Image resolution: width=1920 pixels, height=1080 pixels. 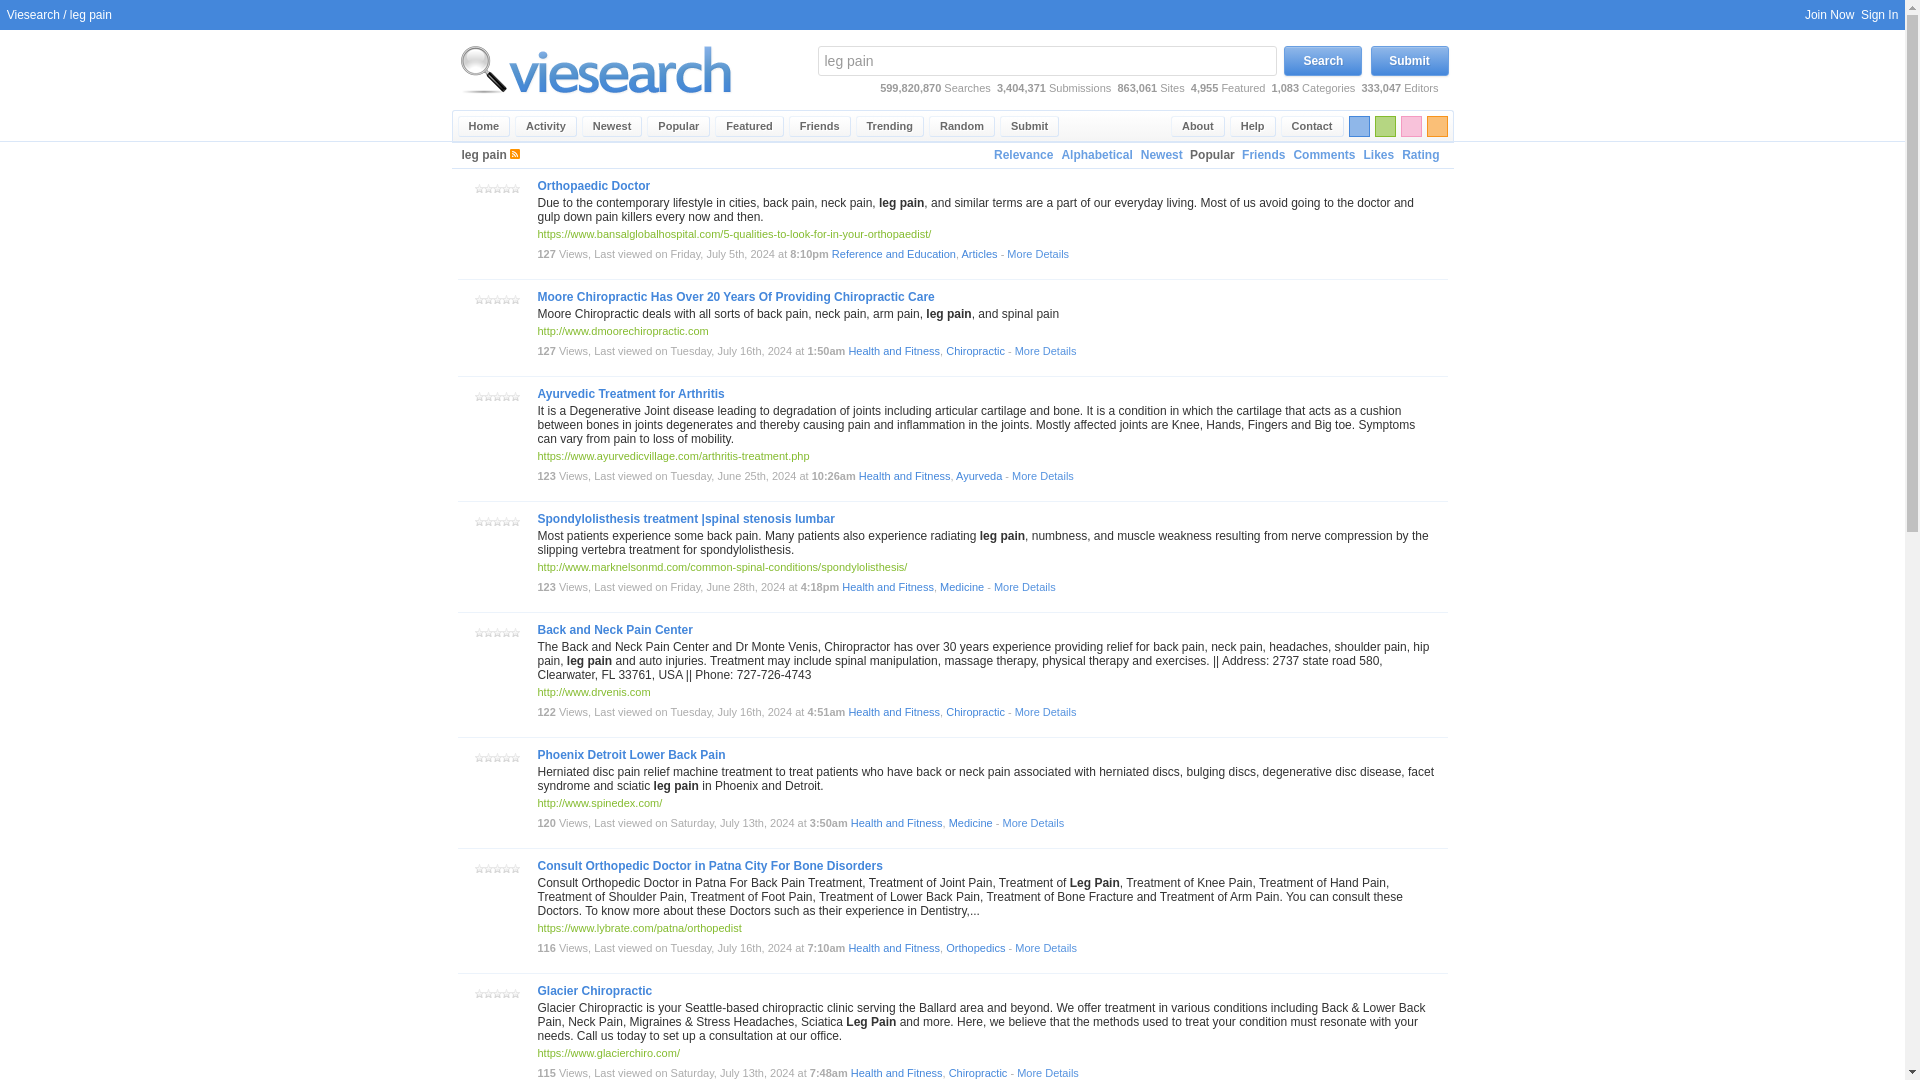 What do you see at coordinates (546, 126) in the screenshot?
I see `Recent social activity` at bounding box center [546, 126].